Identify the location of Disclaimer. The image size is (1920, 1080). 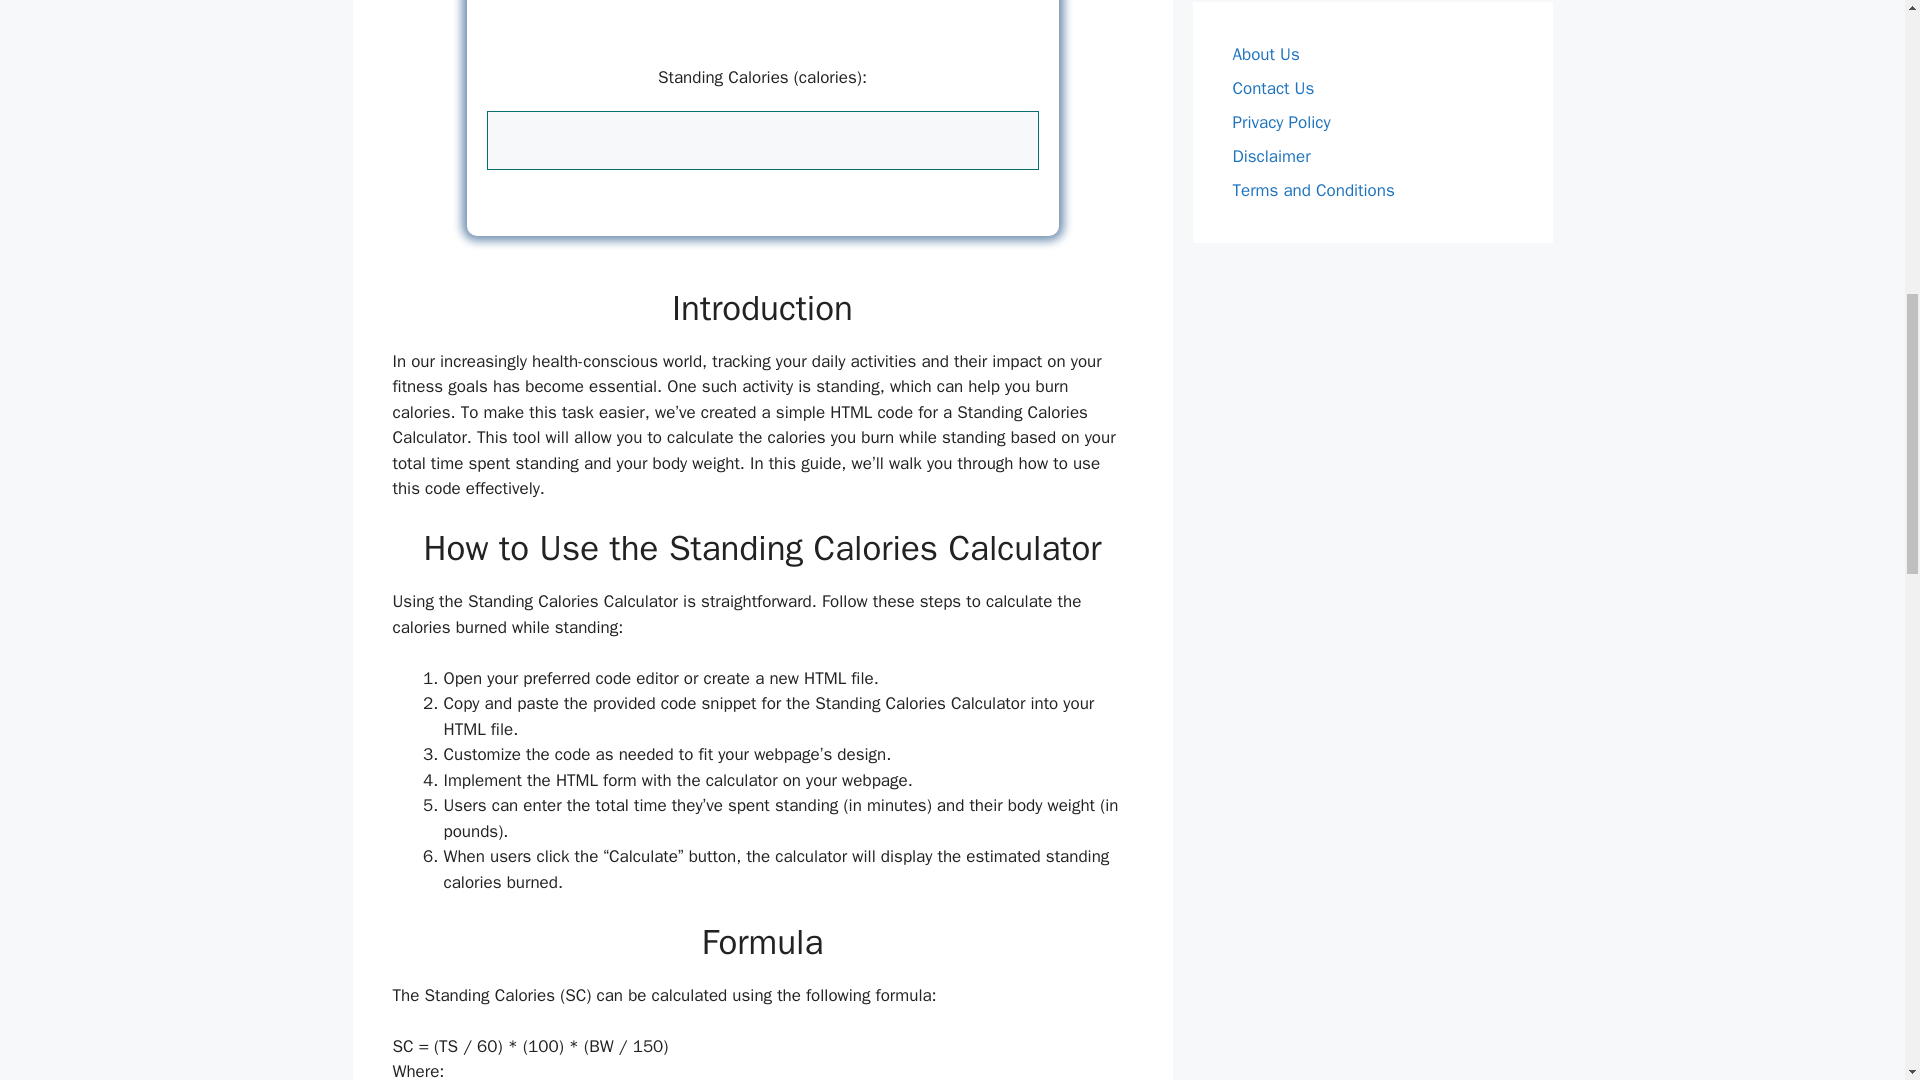
(1270, 156).